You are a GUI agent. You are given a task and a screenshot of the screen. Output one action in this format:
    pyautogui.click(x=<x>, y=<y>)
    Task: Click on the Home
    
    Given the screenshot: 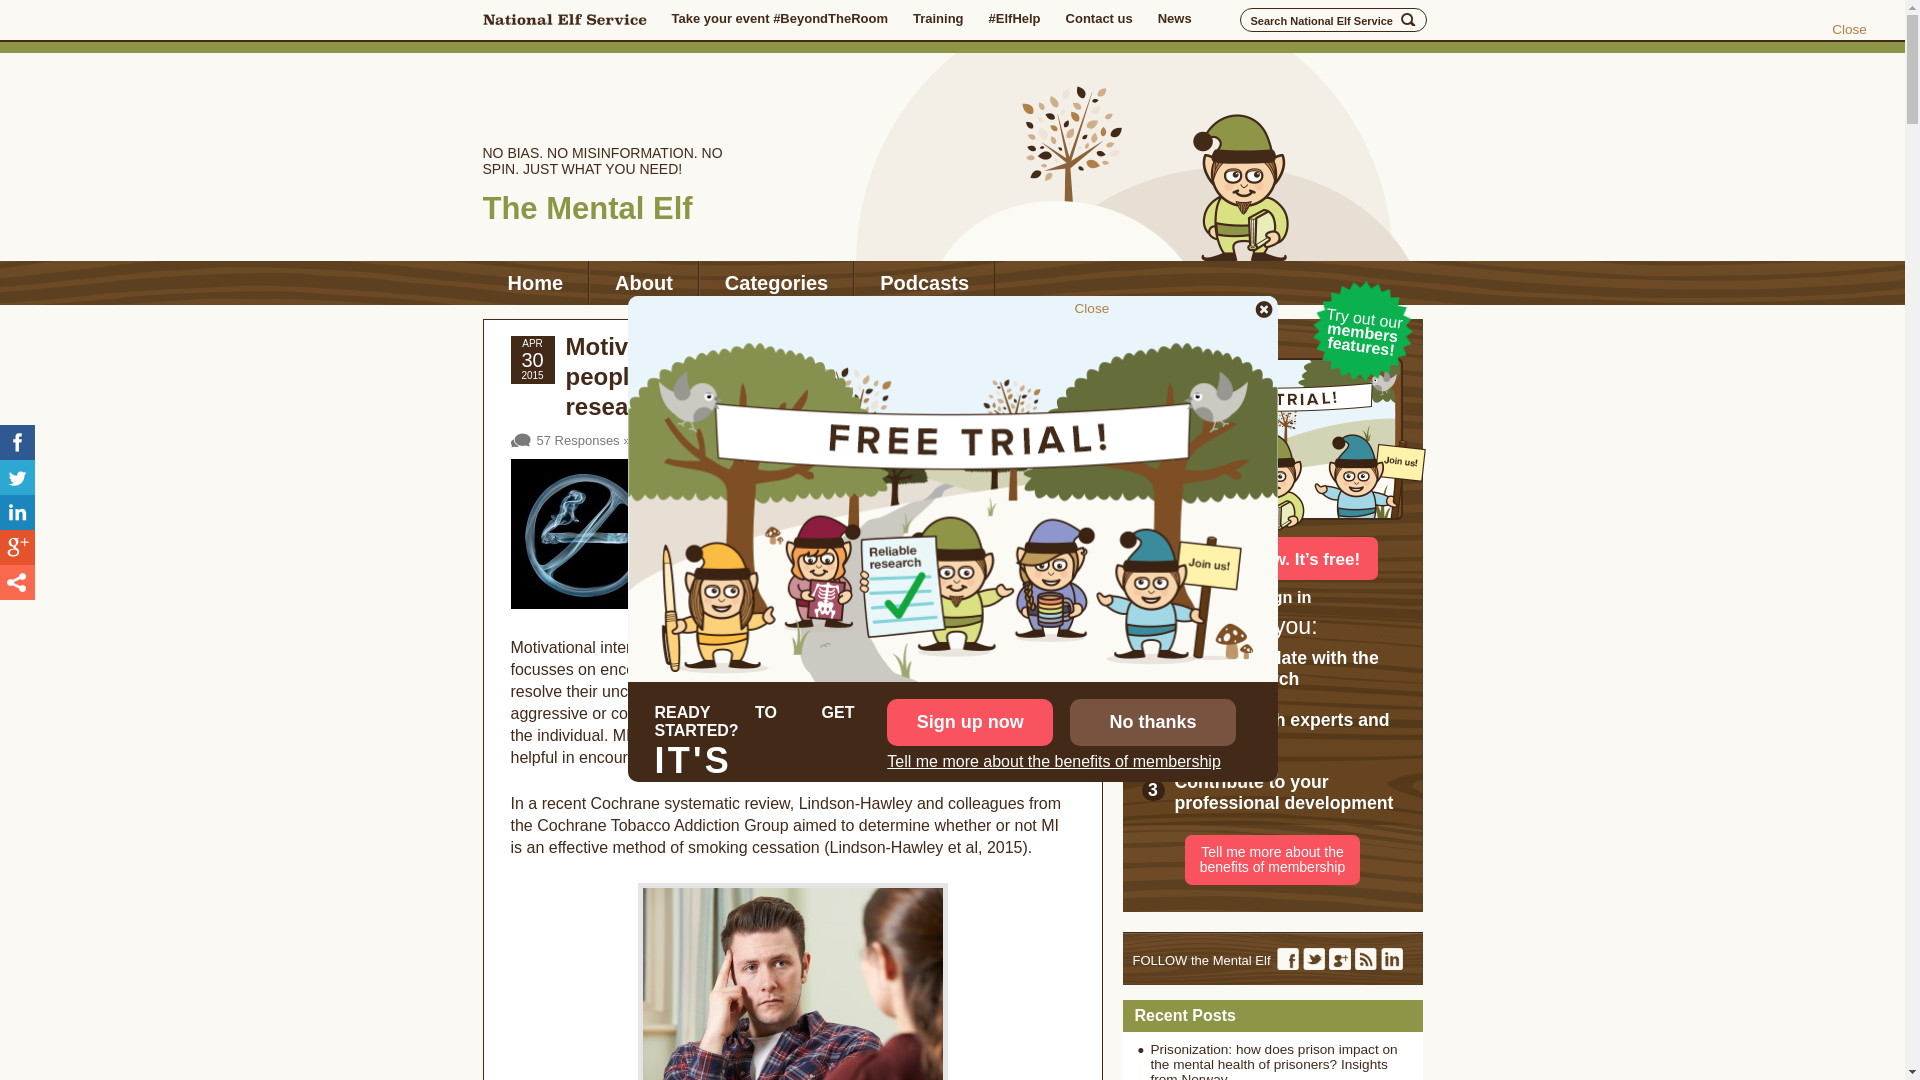 What is the action you would take?
    pyautogui.click(x=534, y=282)
    